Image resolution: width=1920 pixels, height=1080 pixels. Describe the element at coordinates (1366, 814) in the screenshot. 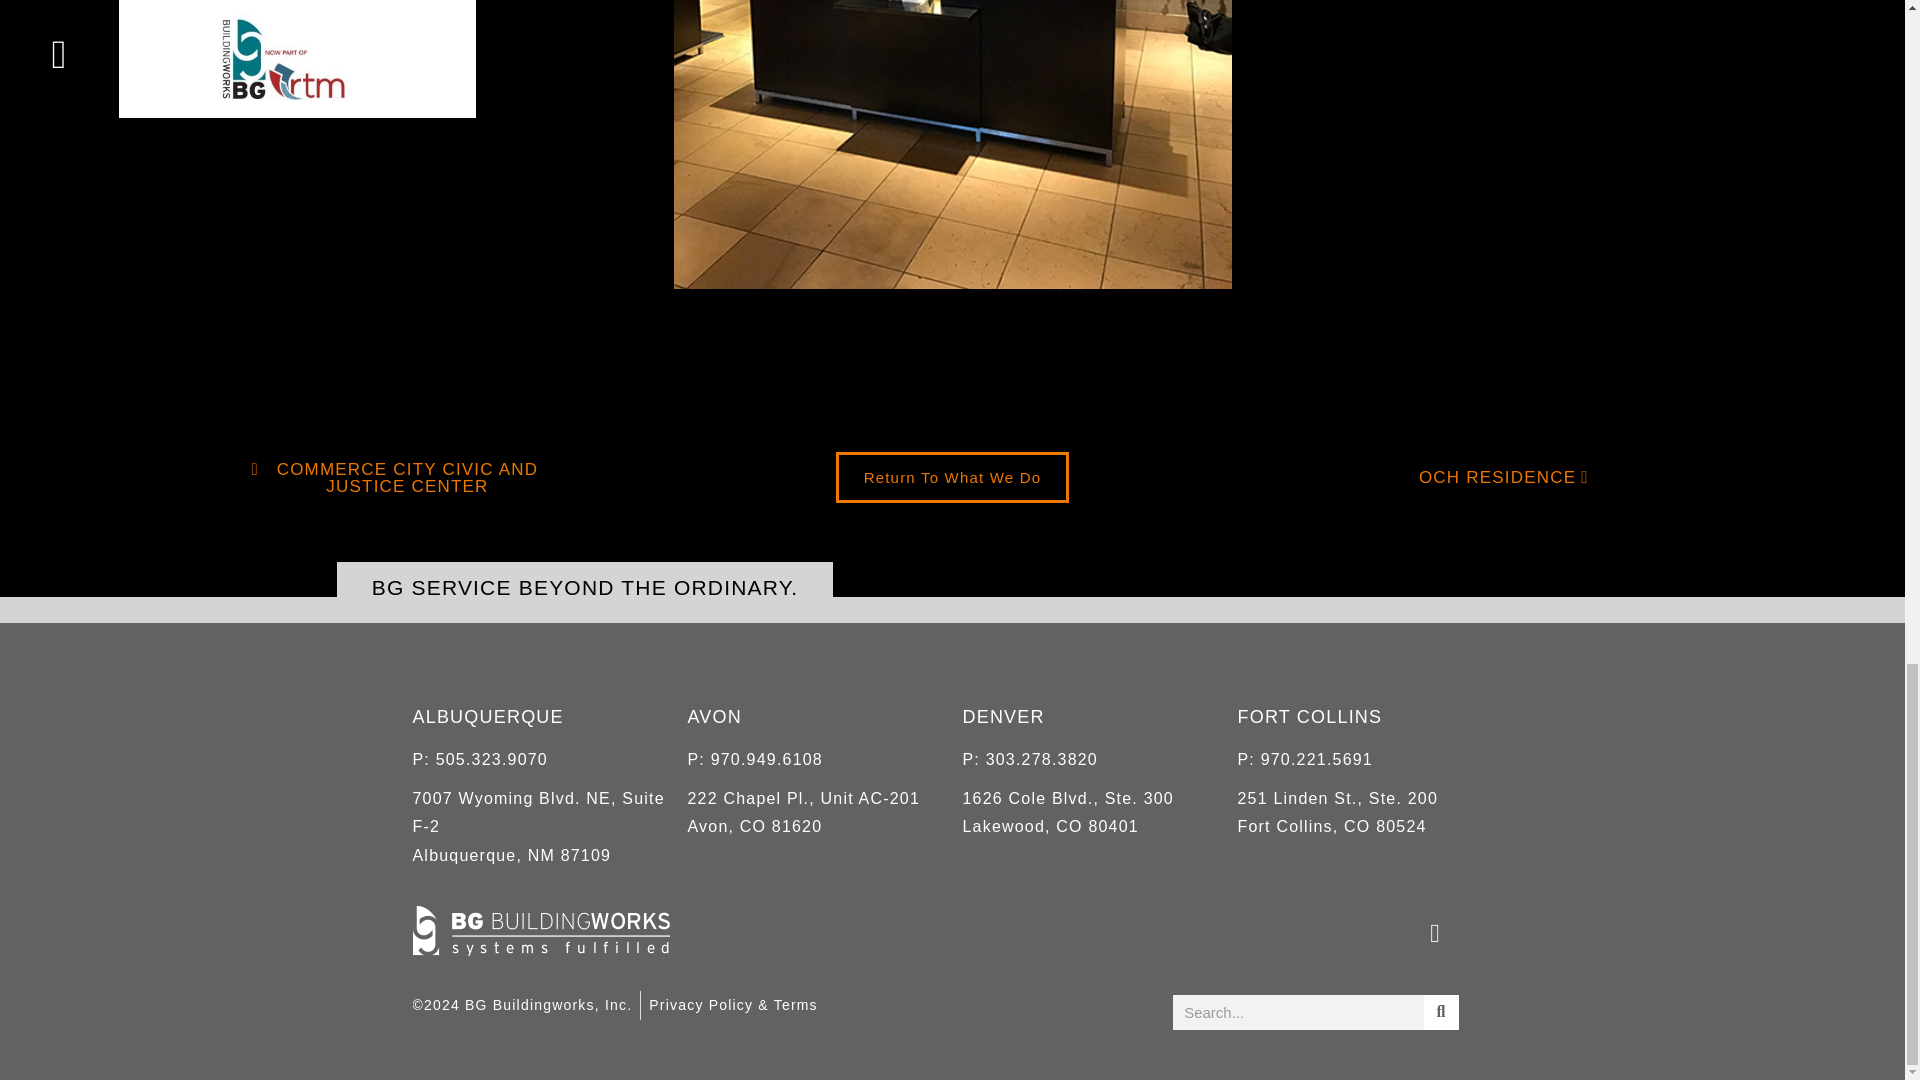

I see `P: 970.949.6108` at that location.